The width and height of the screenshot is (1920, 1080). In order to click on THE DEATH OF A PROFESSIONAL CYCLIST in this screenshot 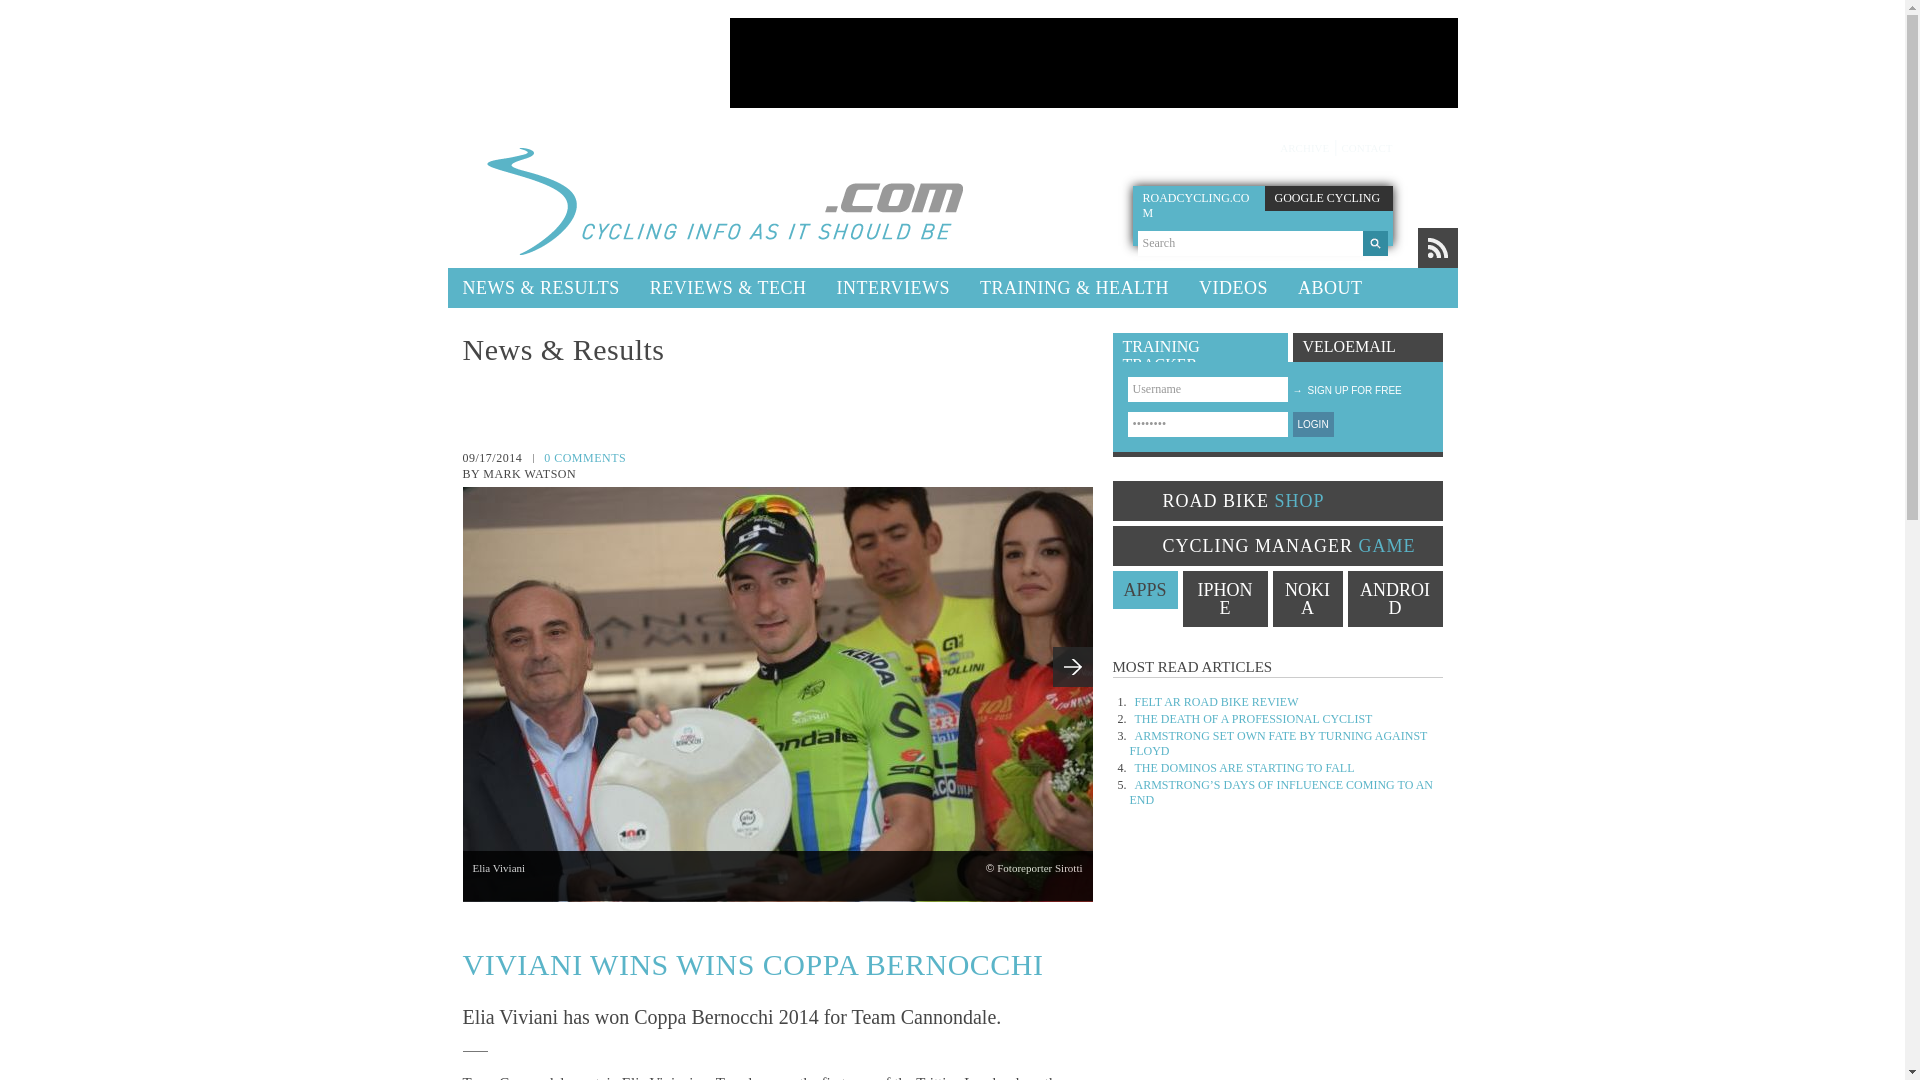, I will do `click(1253, 718)`.